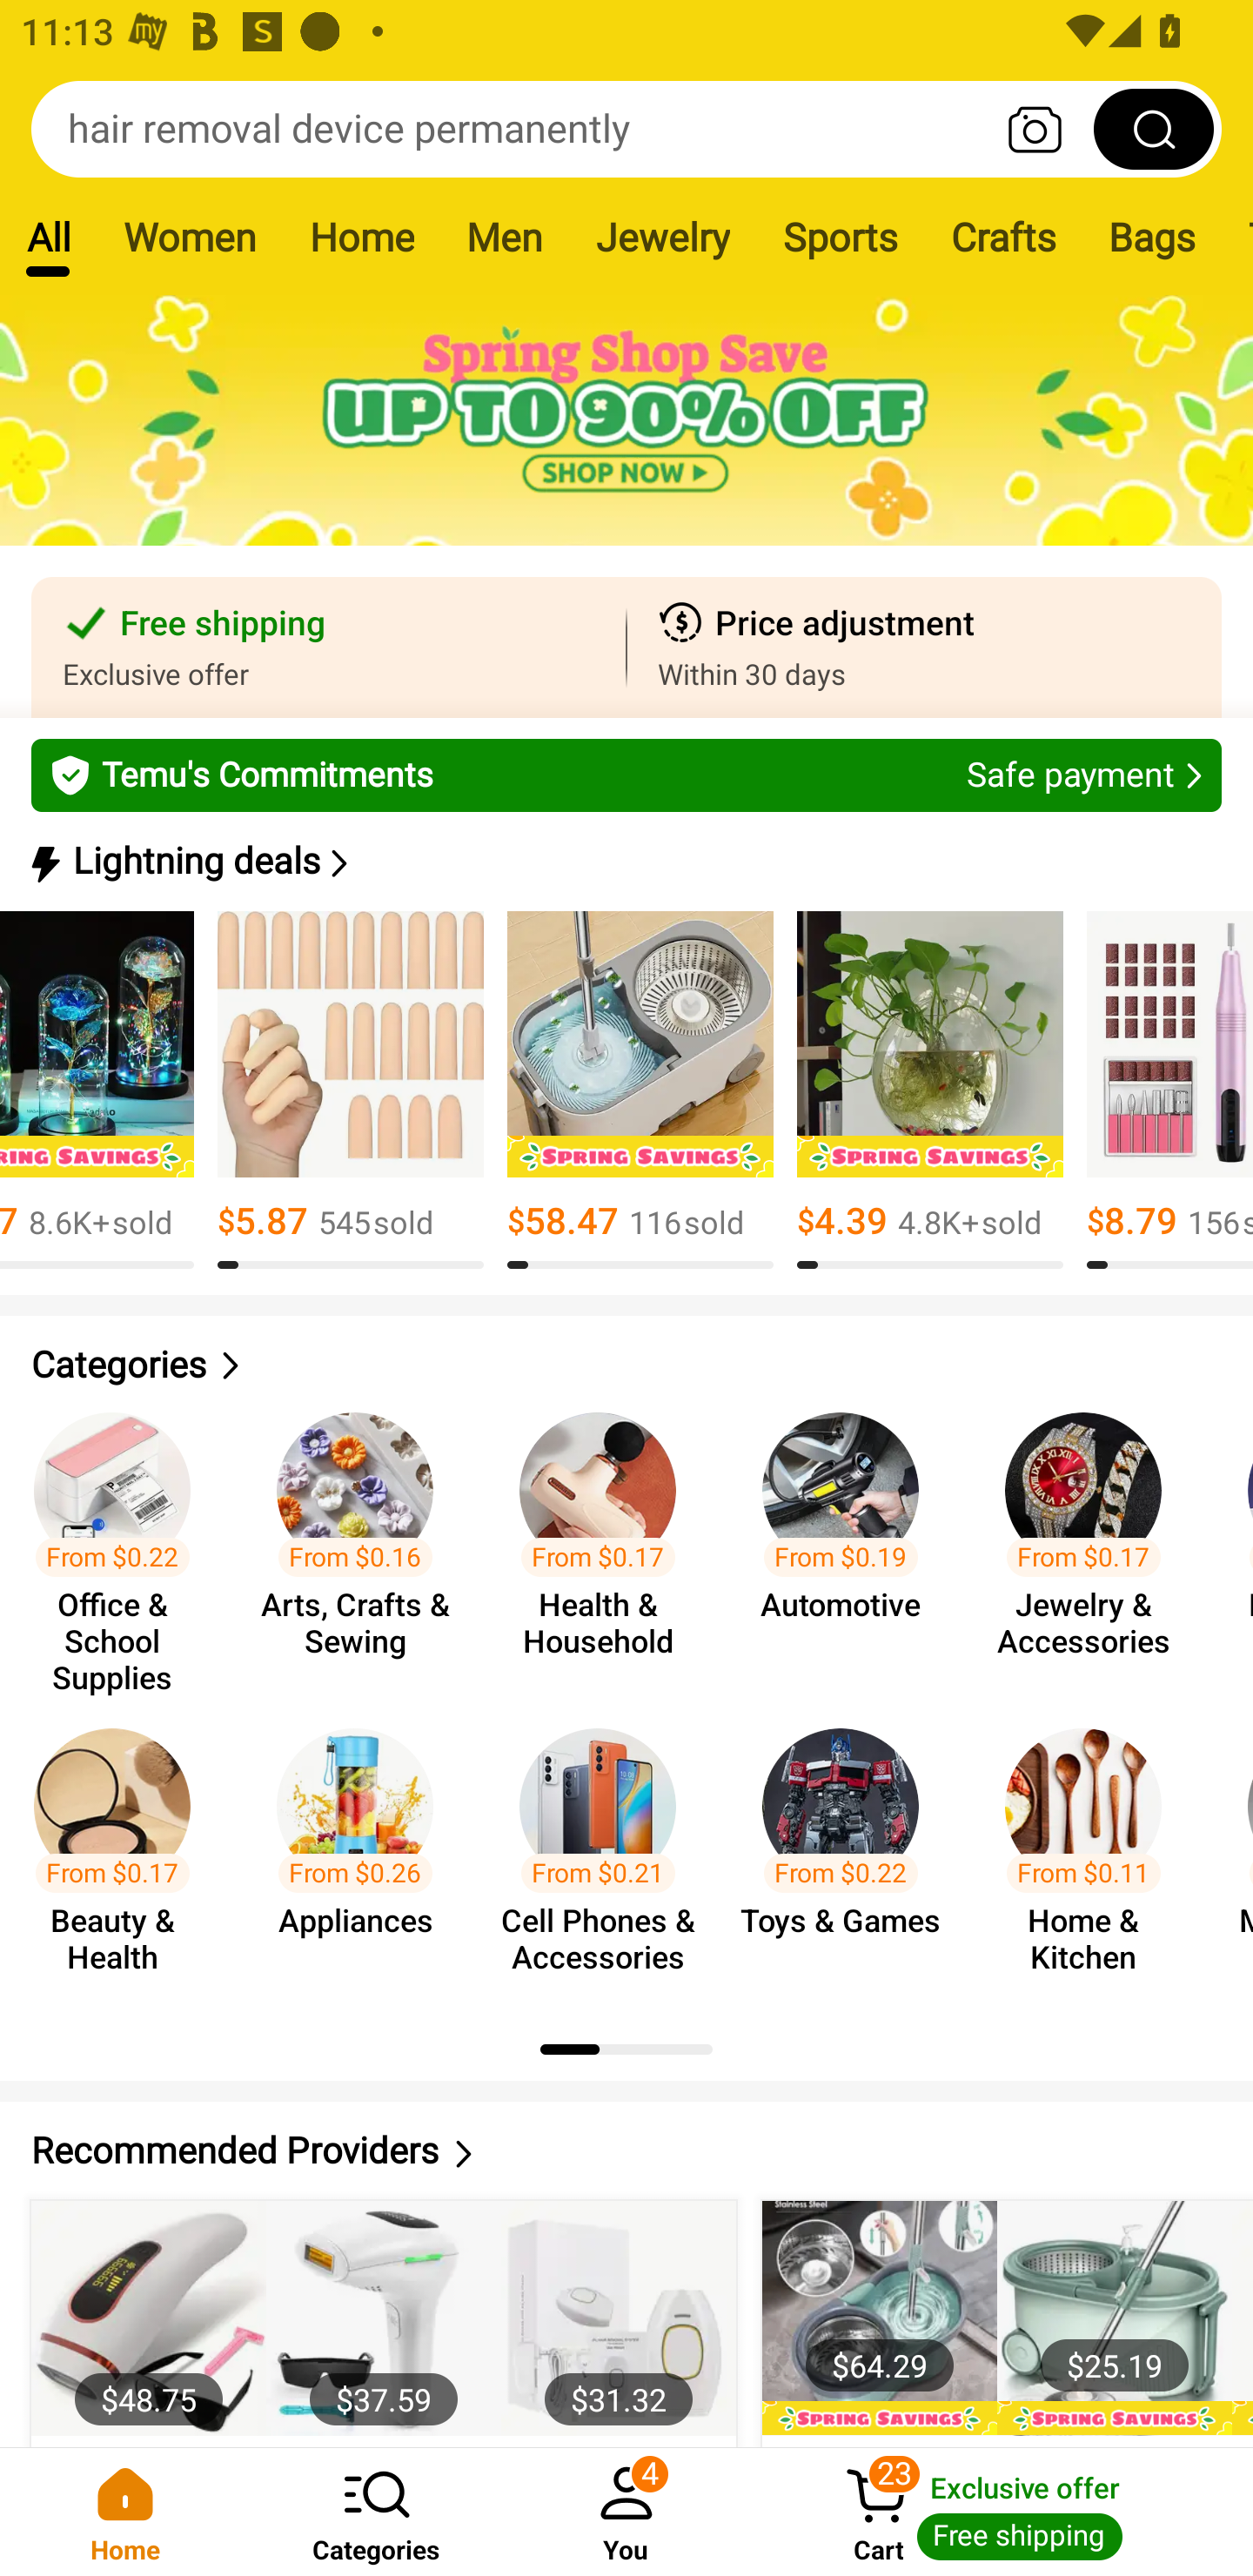 The image size is (1253, 2576). What do you see at coordinates (626, 775) in the screenshot?
I see `Temu's Commitments` at bounding box center [626, 775].